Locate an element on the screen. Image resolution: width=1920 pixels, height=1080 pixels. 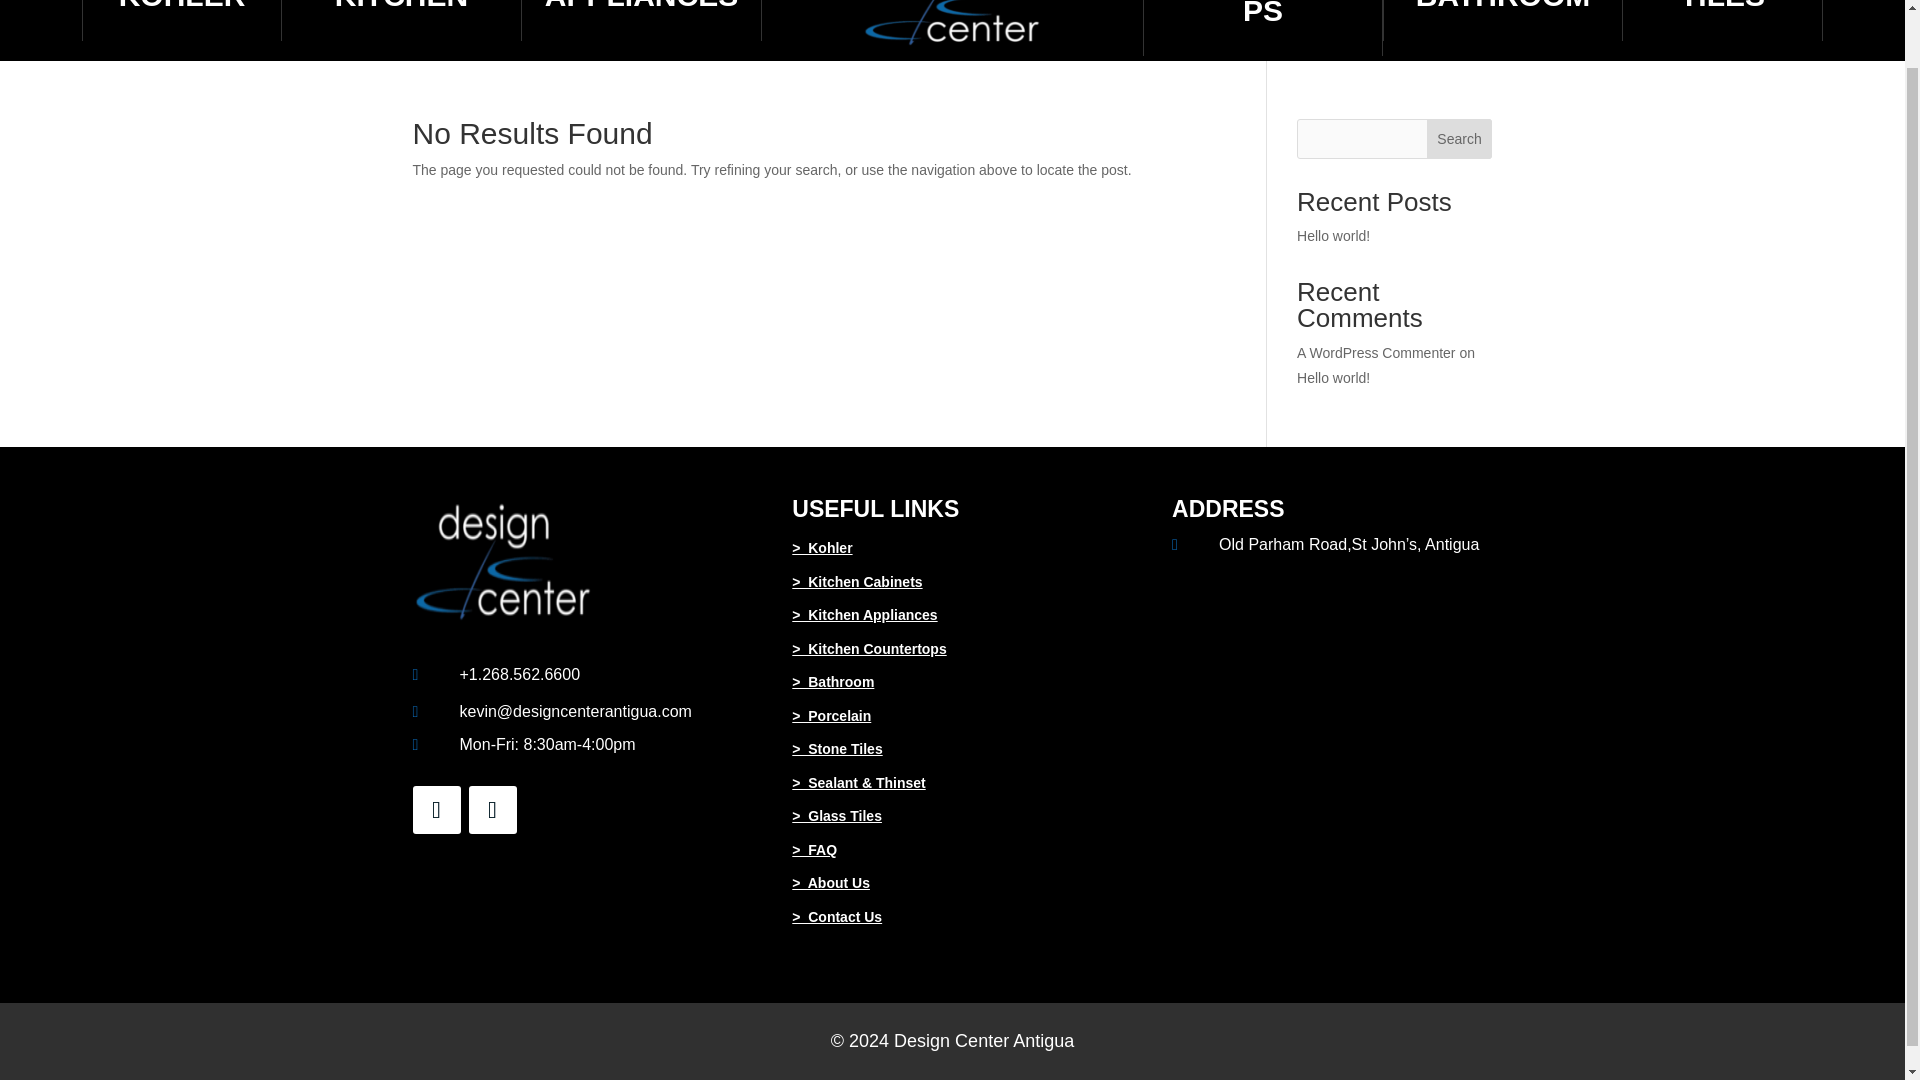
COUNTERTOPS is located at coordinates (1262, 14).